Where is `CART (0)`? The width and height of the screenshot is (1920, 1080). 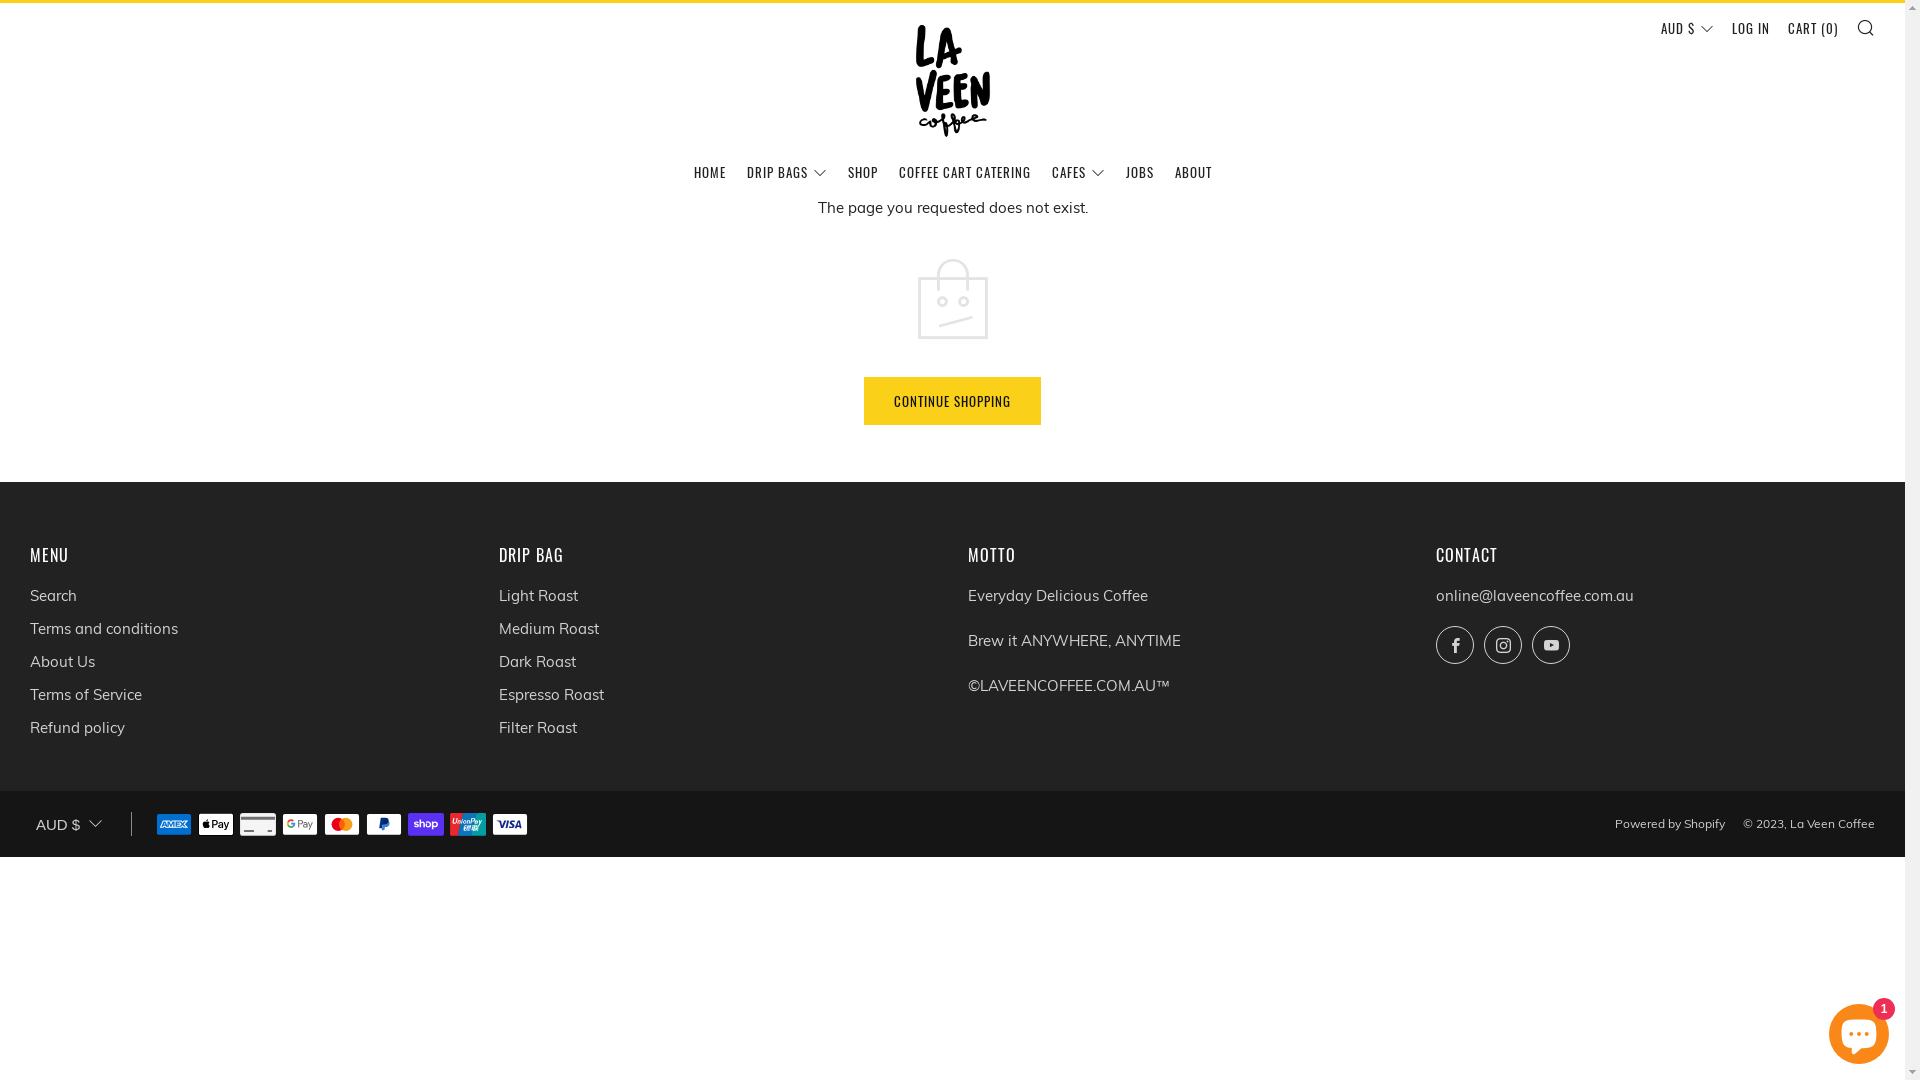
CART (0) is located at coordinates (1813, 28).